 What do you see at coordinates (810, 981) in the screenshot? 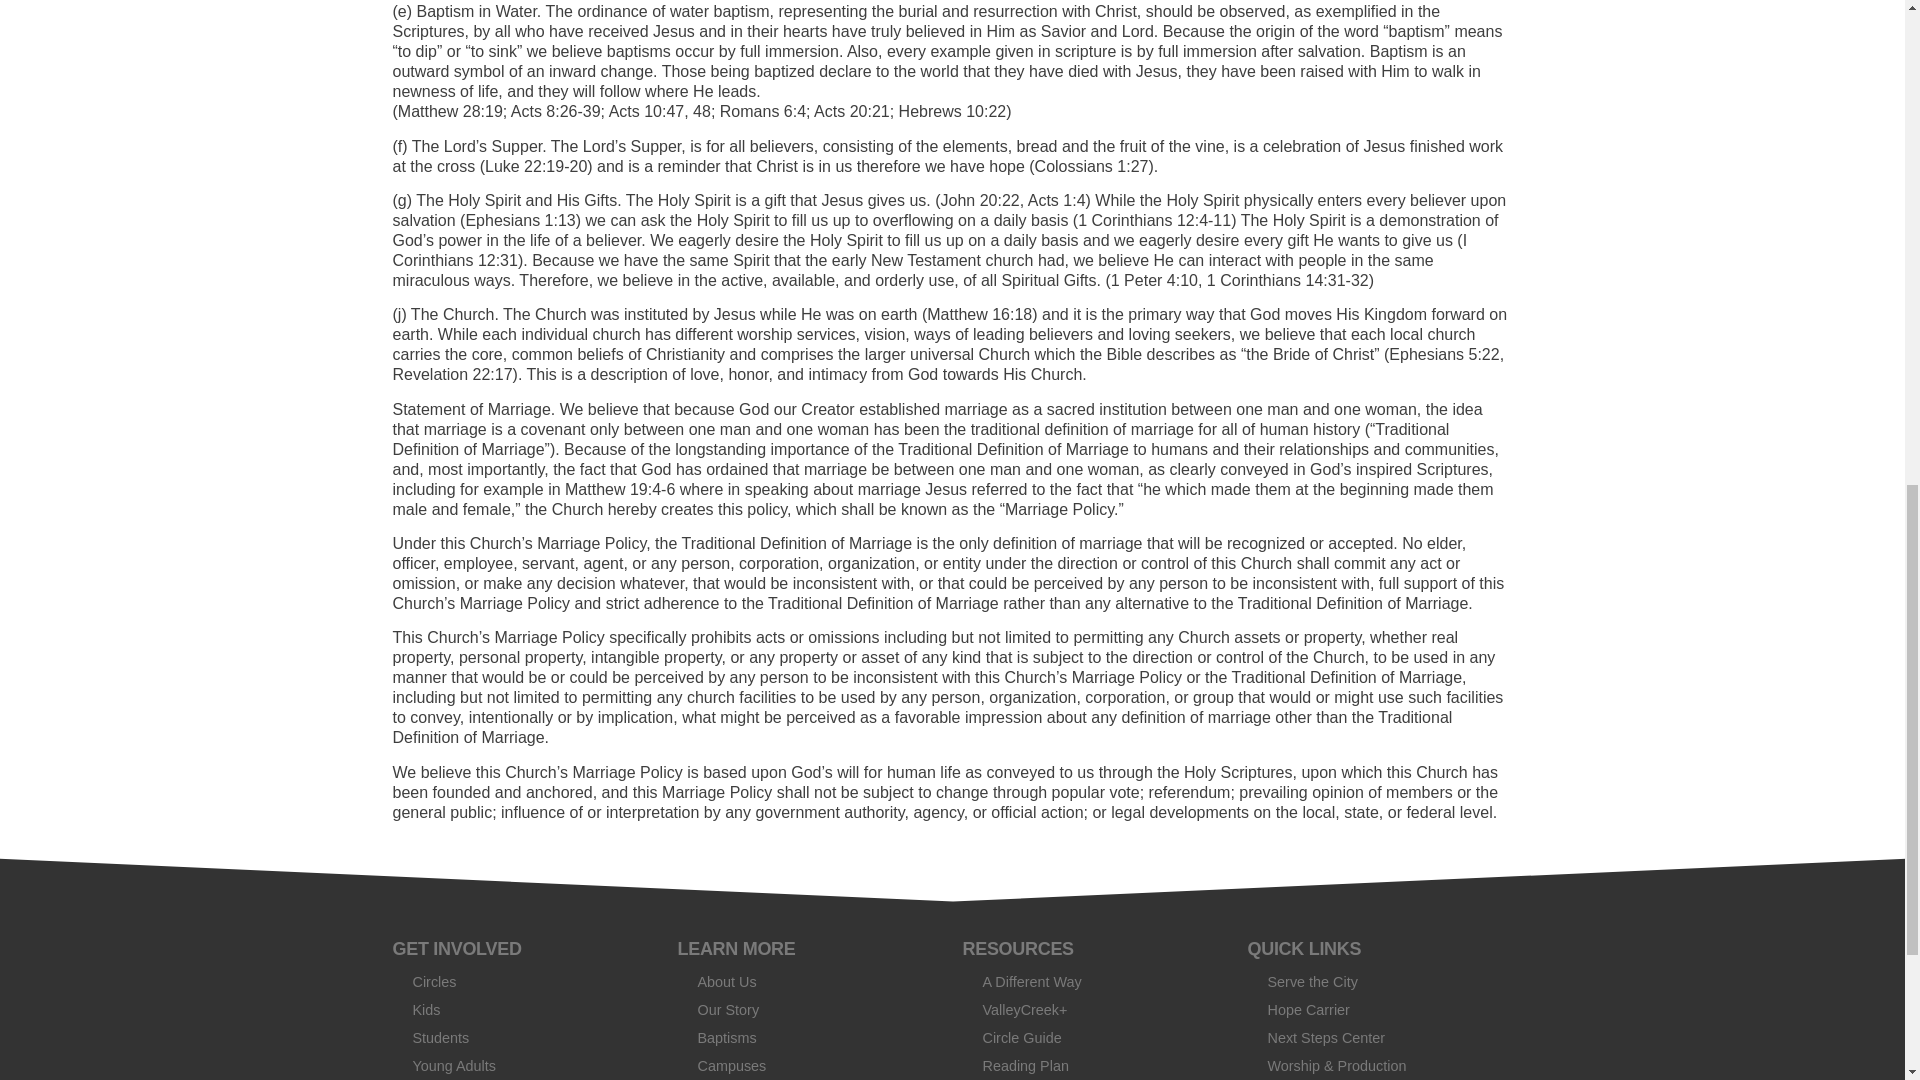
I see `About Us` at bounding box center [810, 981].